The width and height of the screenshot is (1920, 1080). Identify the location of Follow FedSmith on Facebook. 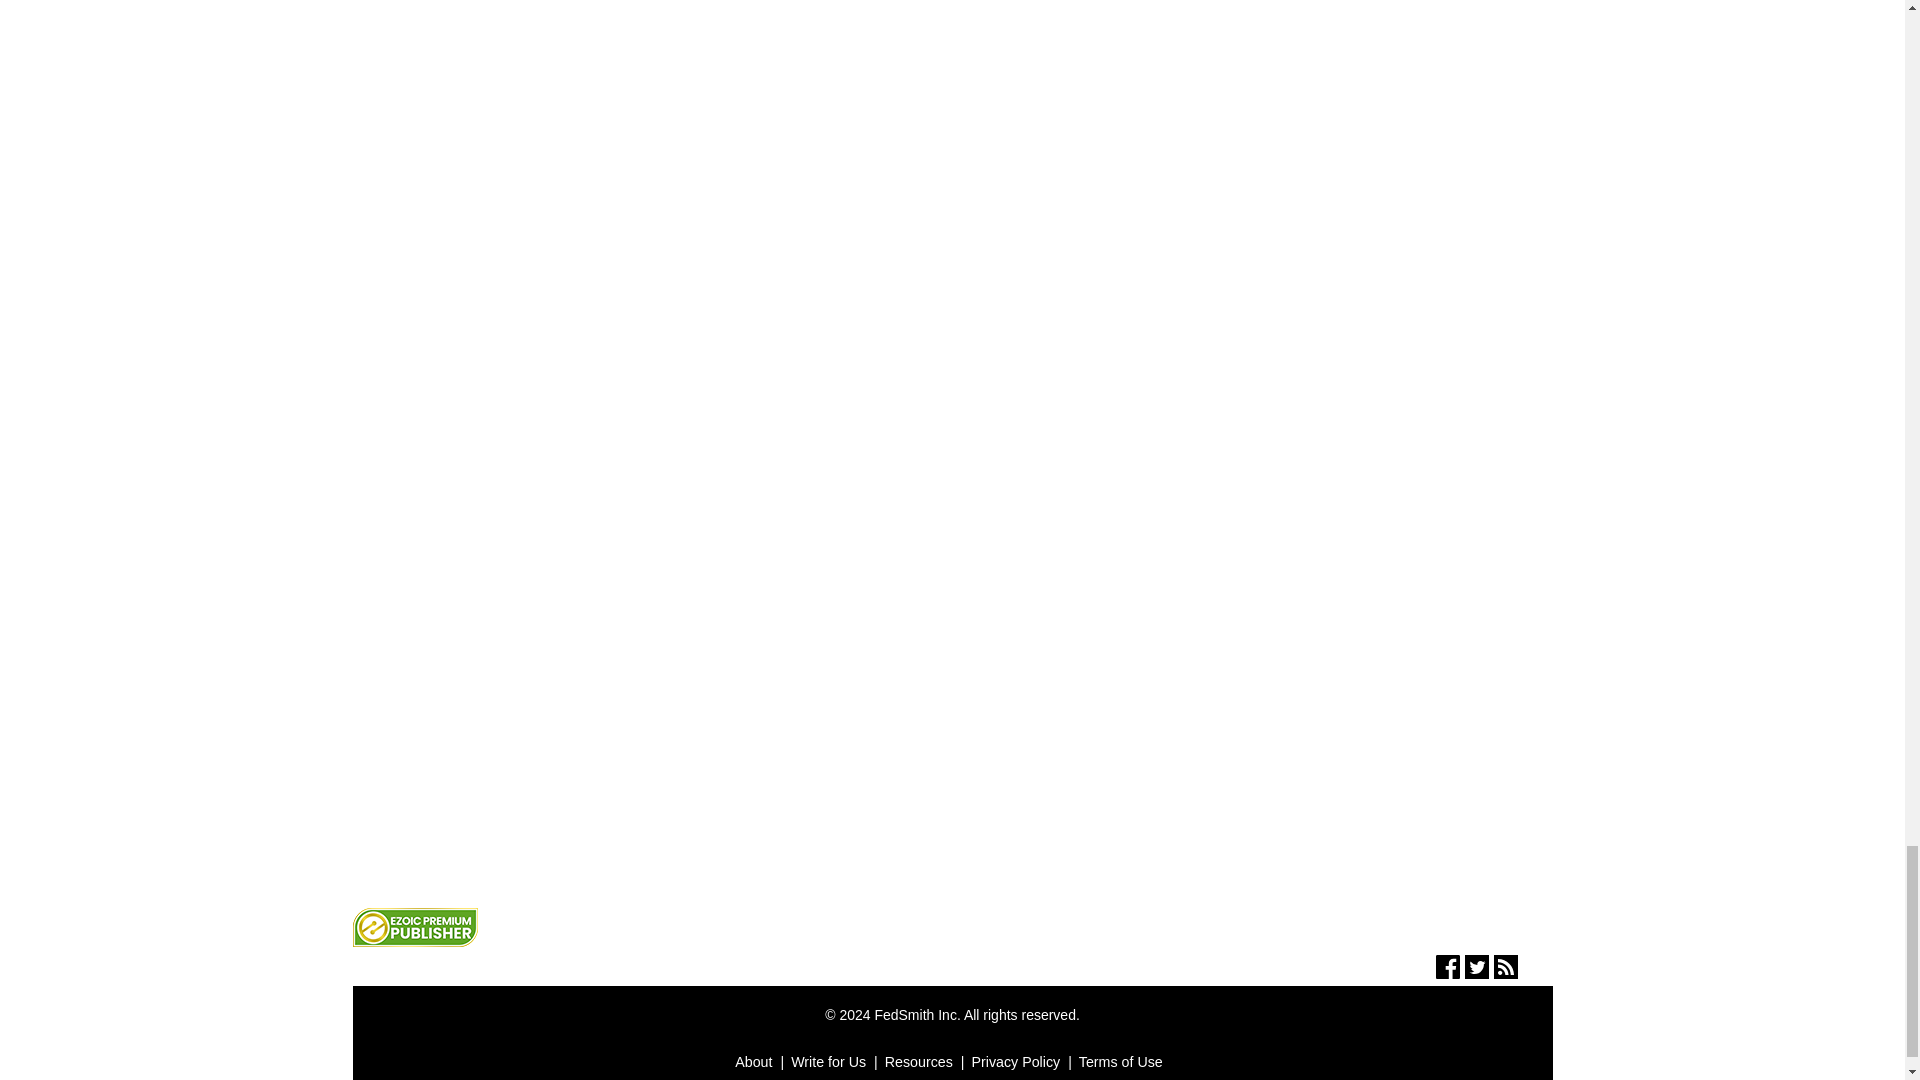
(1448, 972).